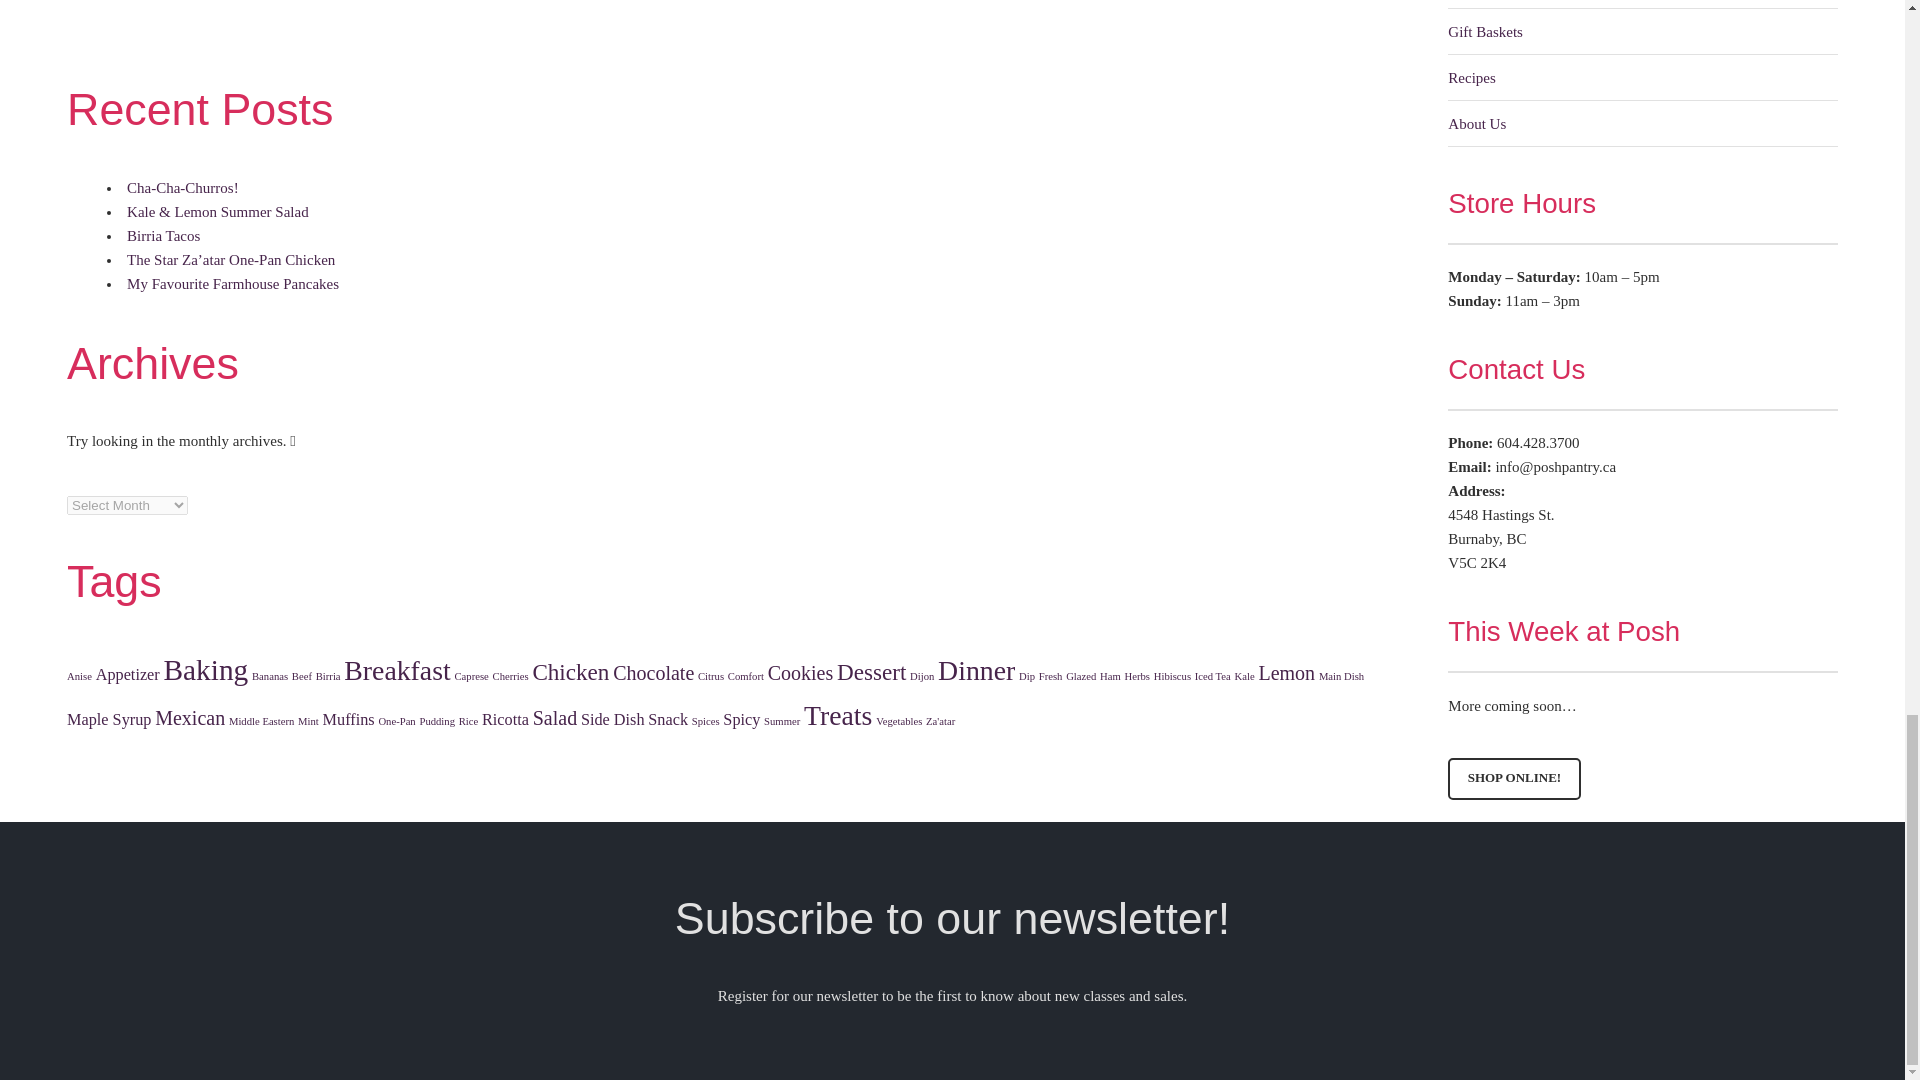 This screenshot has height=1080, width=1920. Describe the element at coordinates (206, 670) in the screenshot. I see `Baking` at that location.